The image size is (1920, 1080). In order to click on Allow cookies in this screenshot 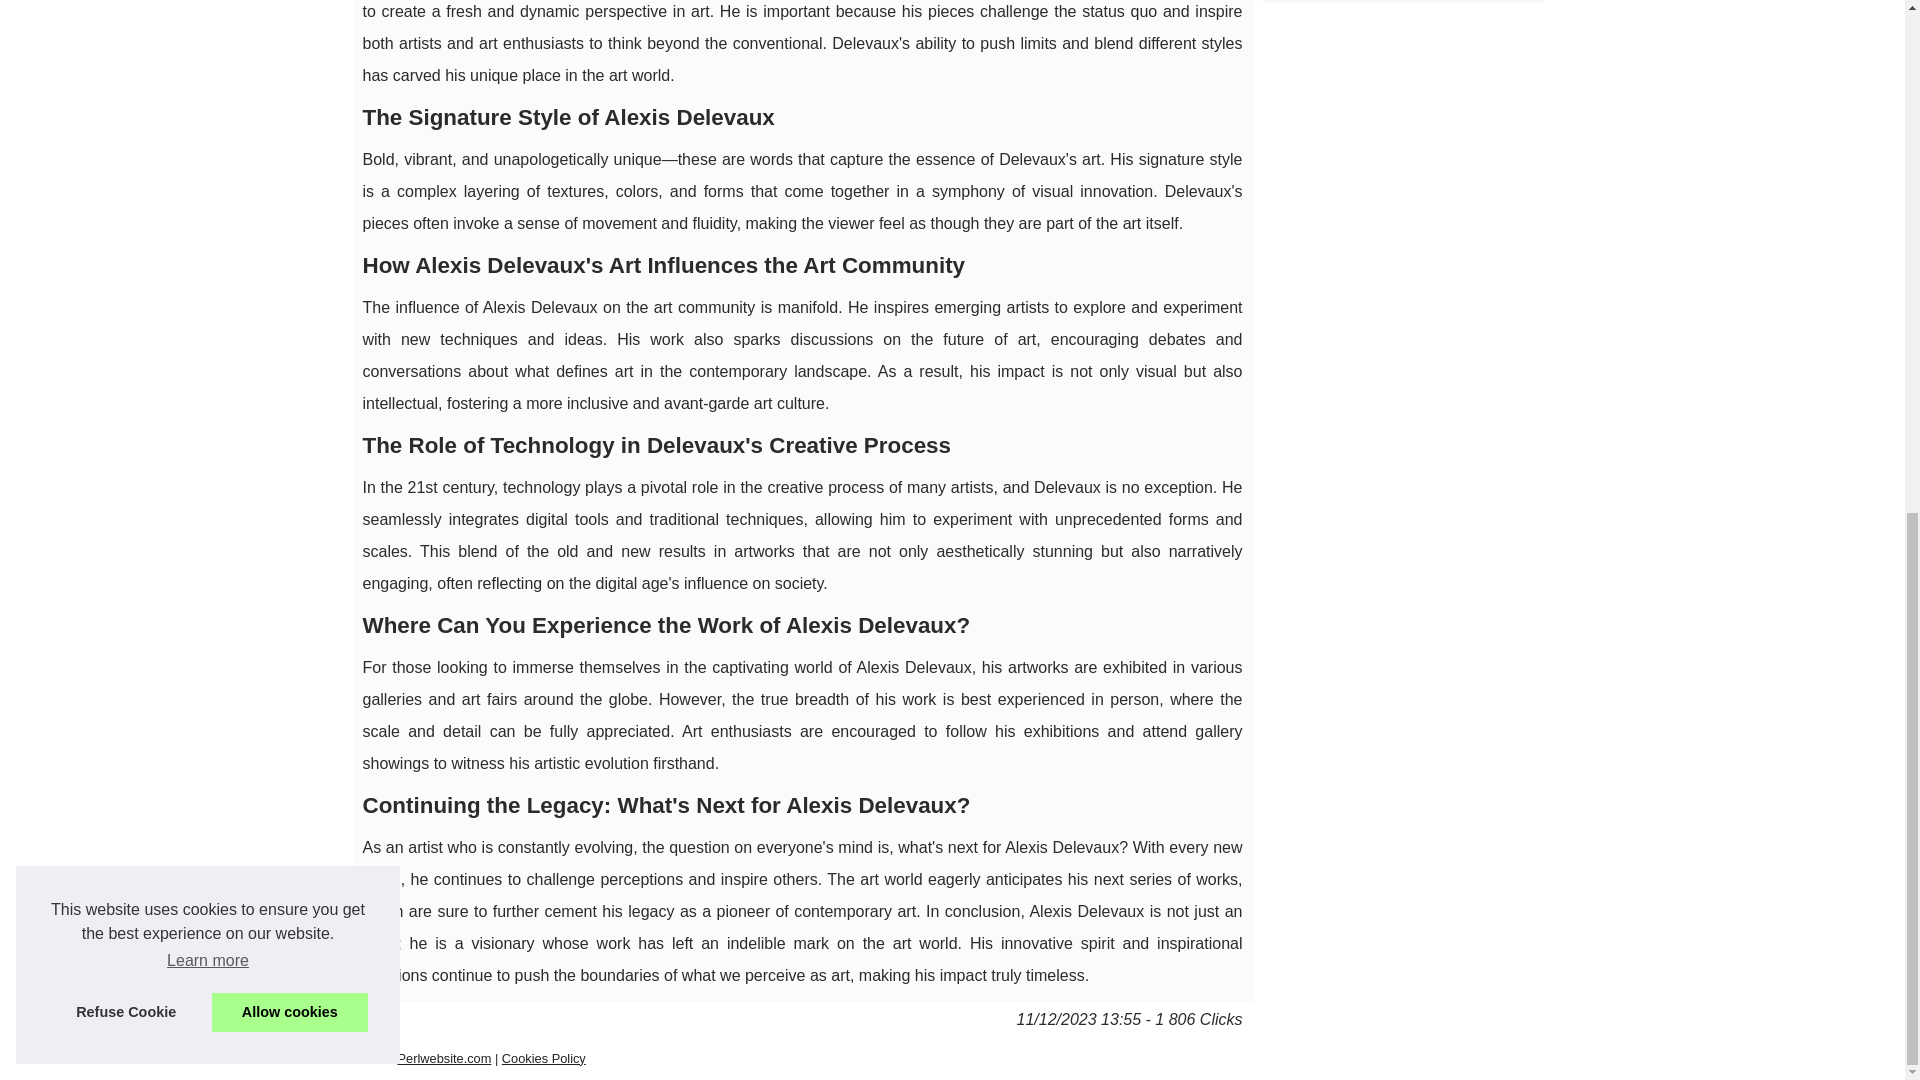, I will do `click(290, 39)`.